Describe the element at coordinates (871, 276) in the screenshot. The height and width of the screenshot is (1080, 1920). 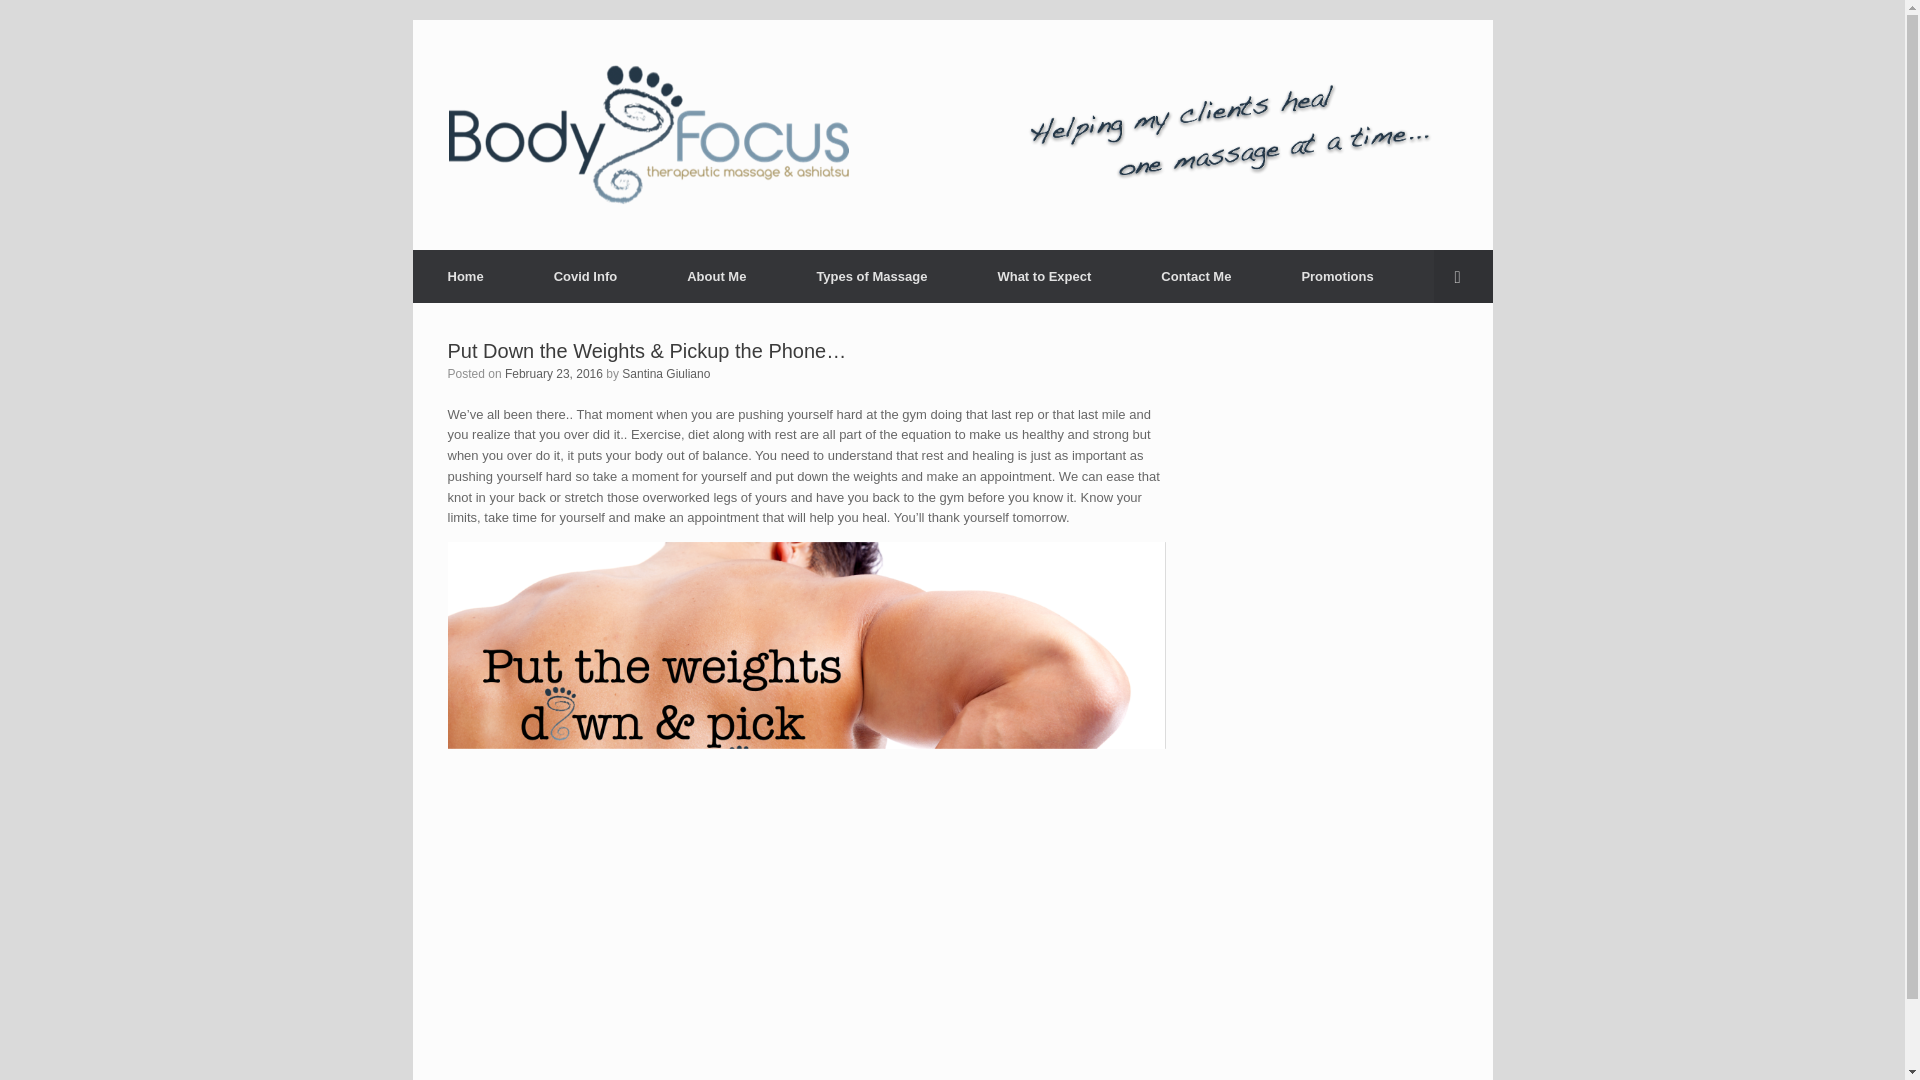
I see `Styles of Massage I offer at Body Focus Therapeutic Massage` at that location.